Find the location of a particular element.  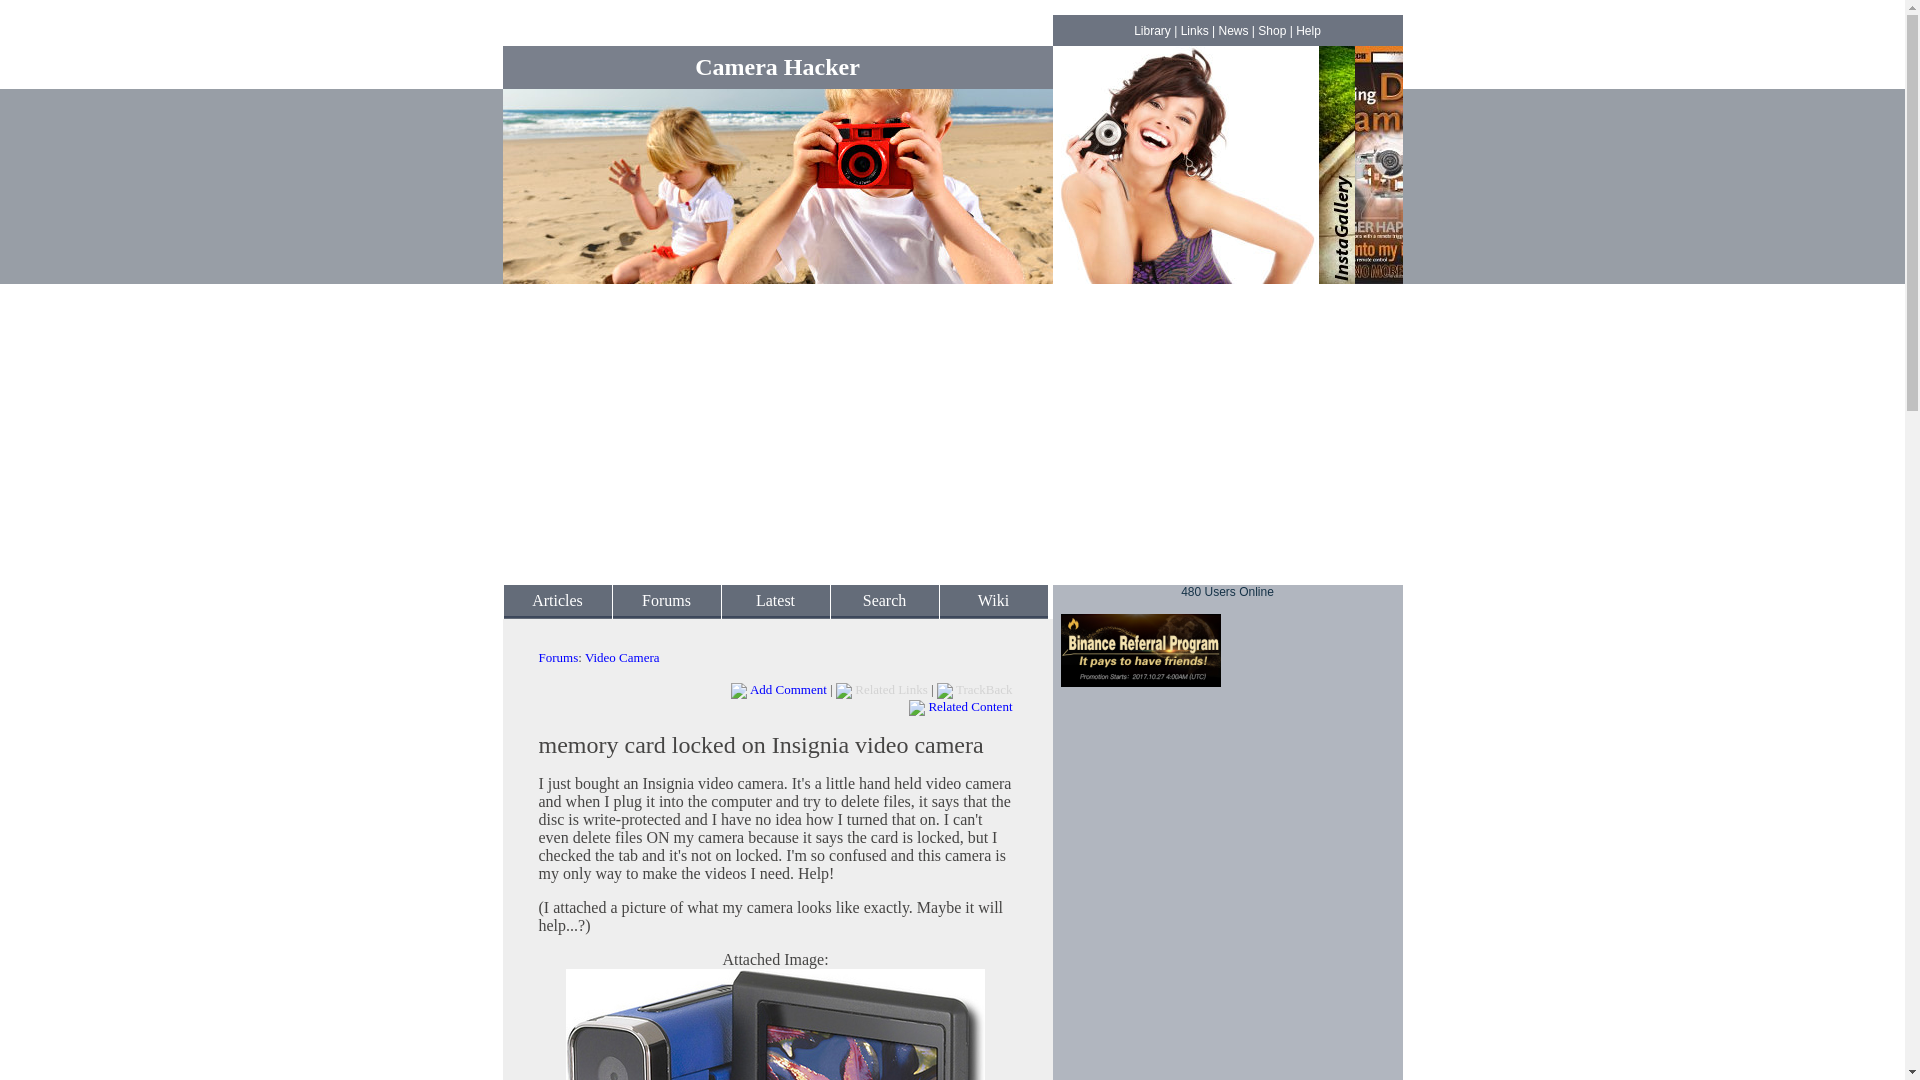

Search is located at coordinates (884, 600).